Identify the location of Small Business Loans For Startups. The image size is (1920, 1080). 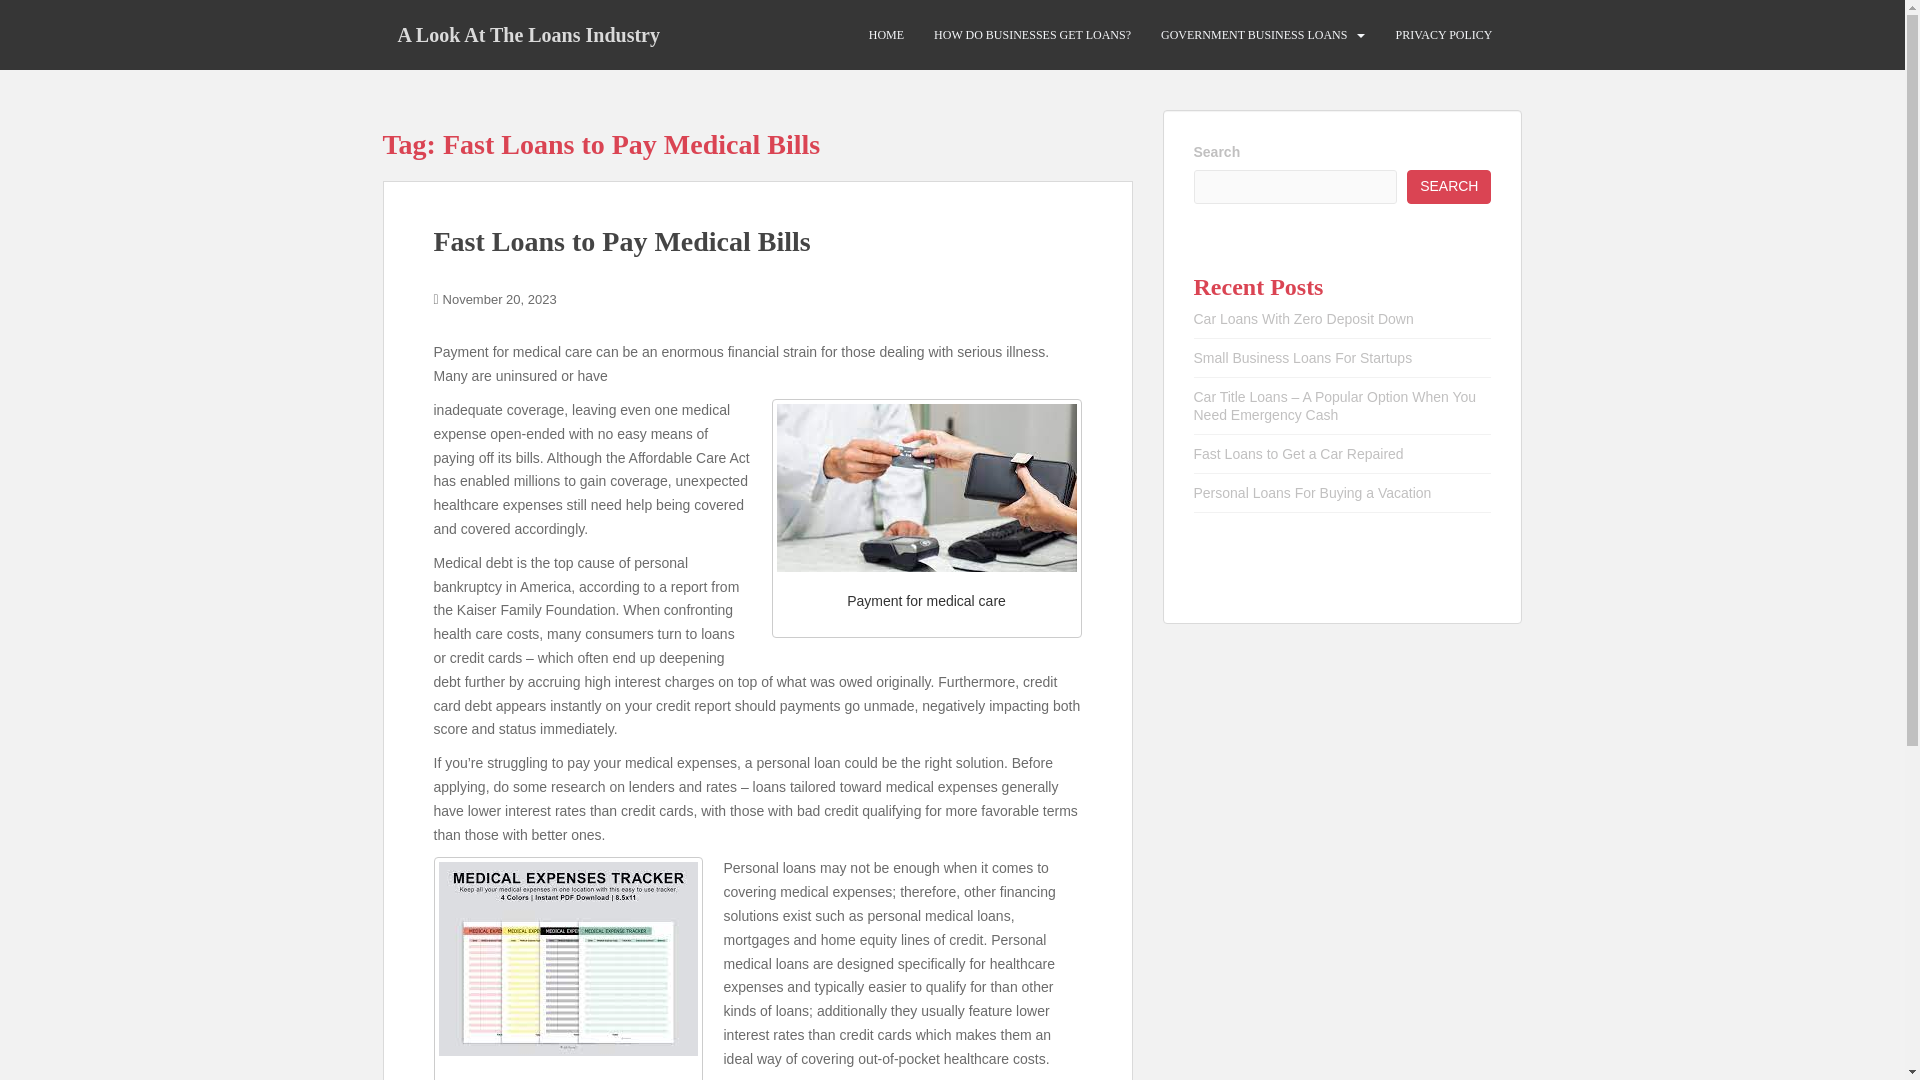
(1304, 358).